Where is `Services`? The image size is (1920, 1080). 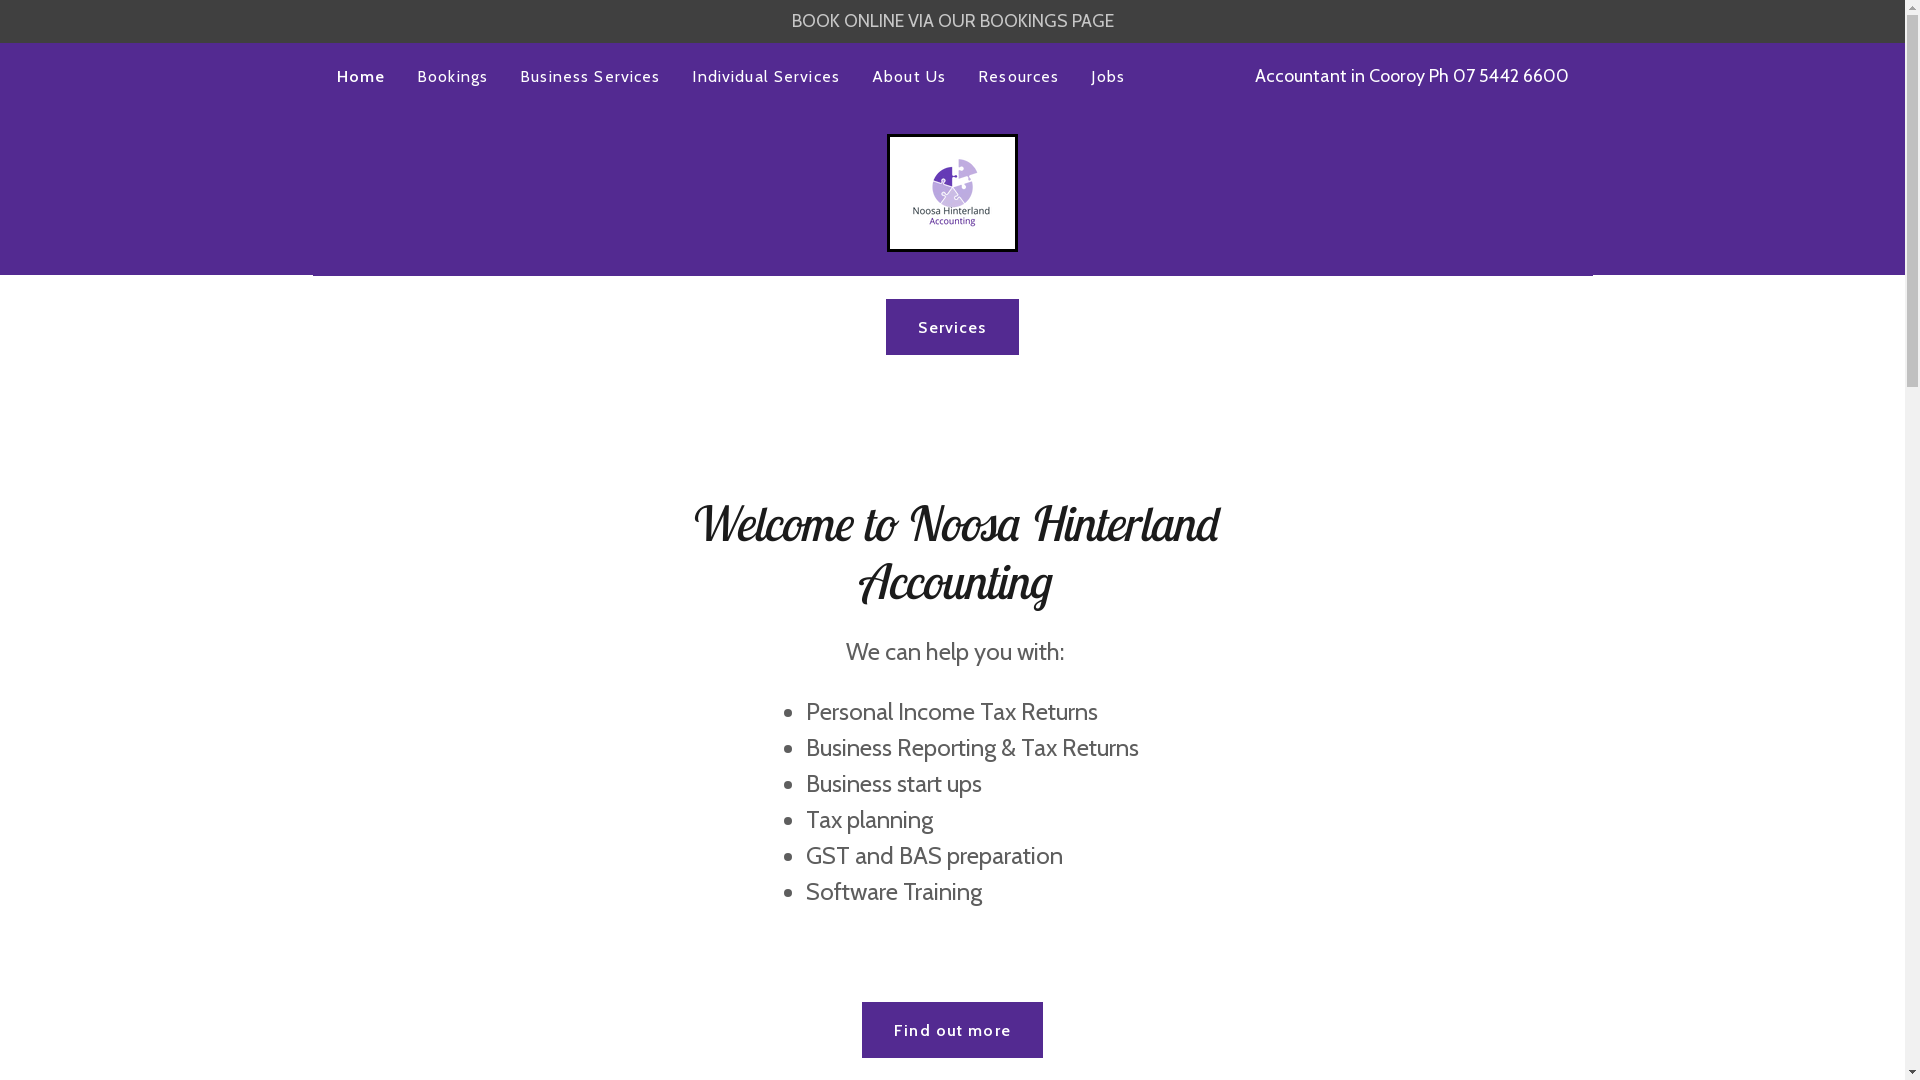
Services is located at coordinates (952, 327).